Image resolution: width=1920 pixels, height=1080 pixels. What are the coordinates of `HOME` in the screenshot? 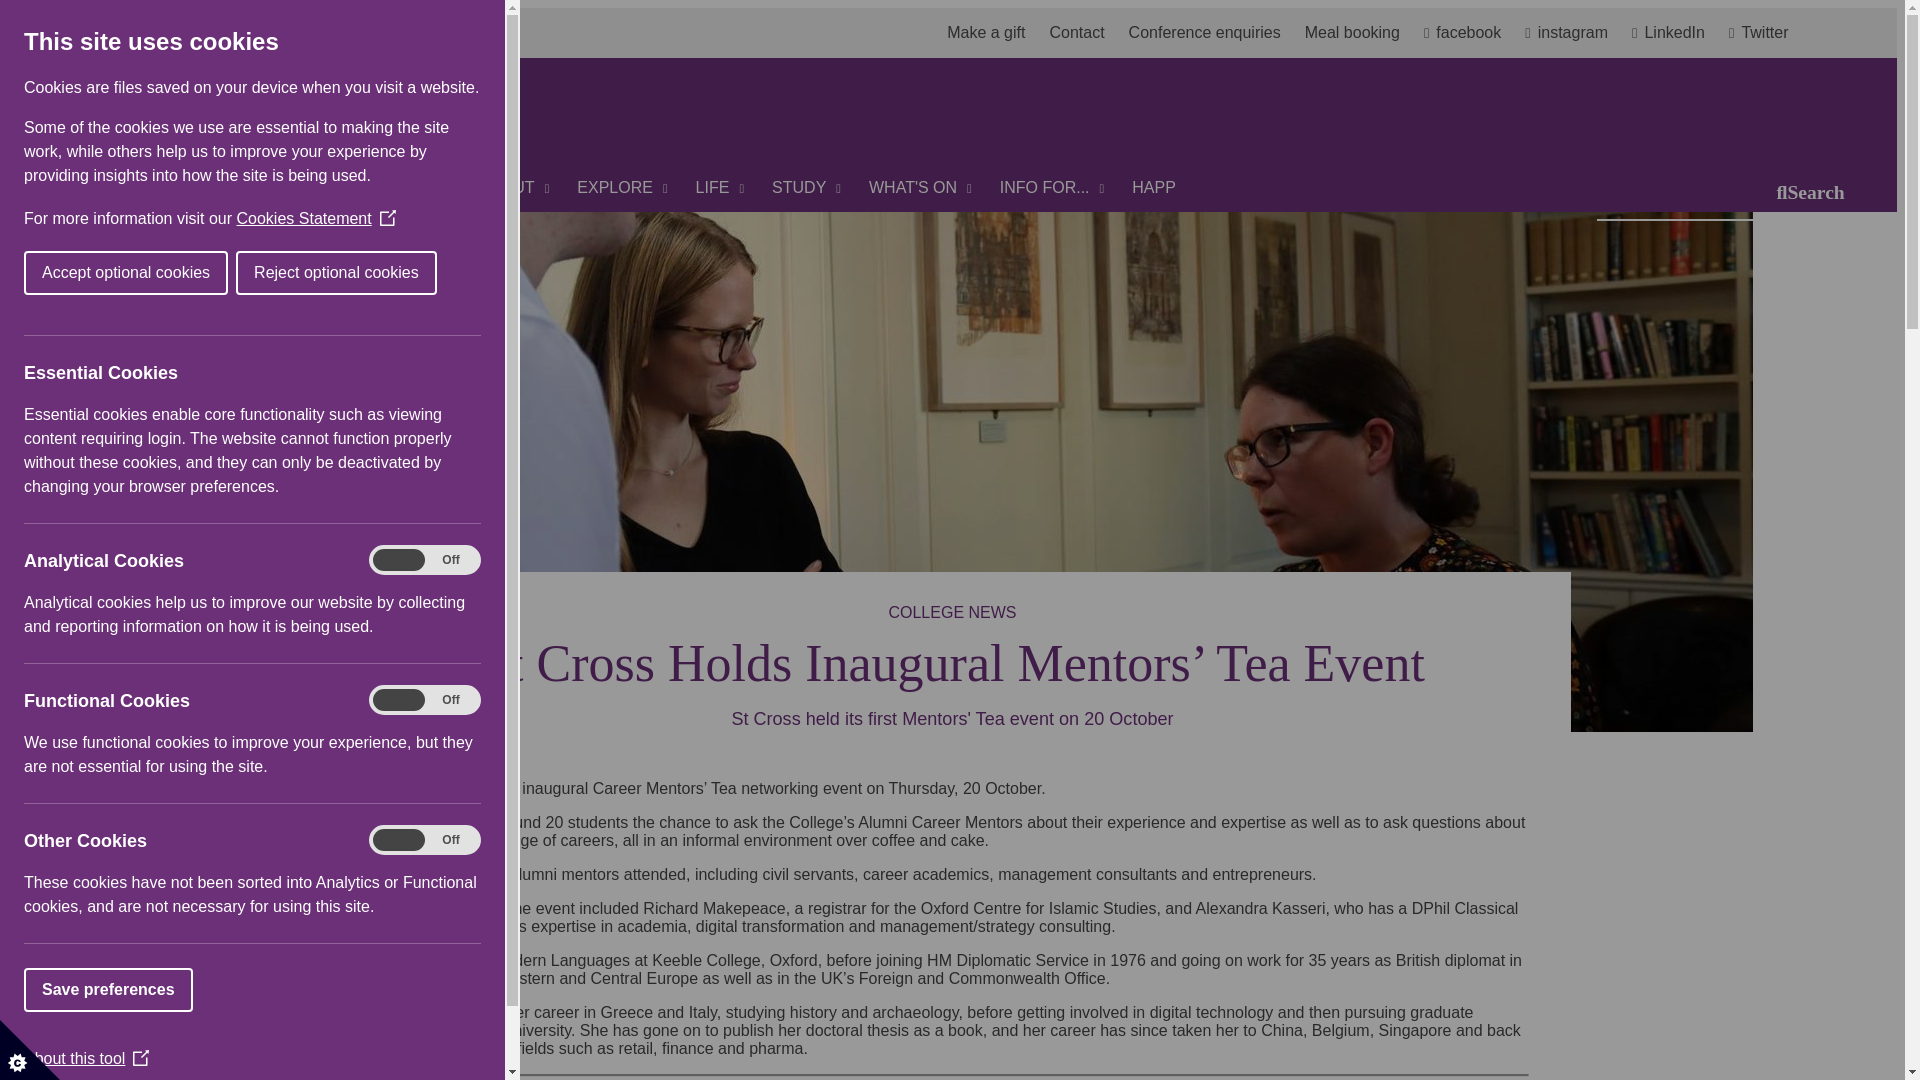 It's located at (428, 188).